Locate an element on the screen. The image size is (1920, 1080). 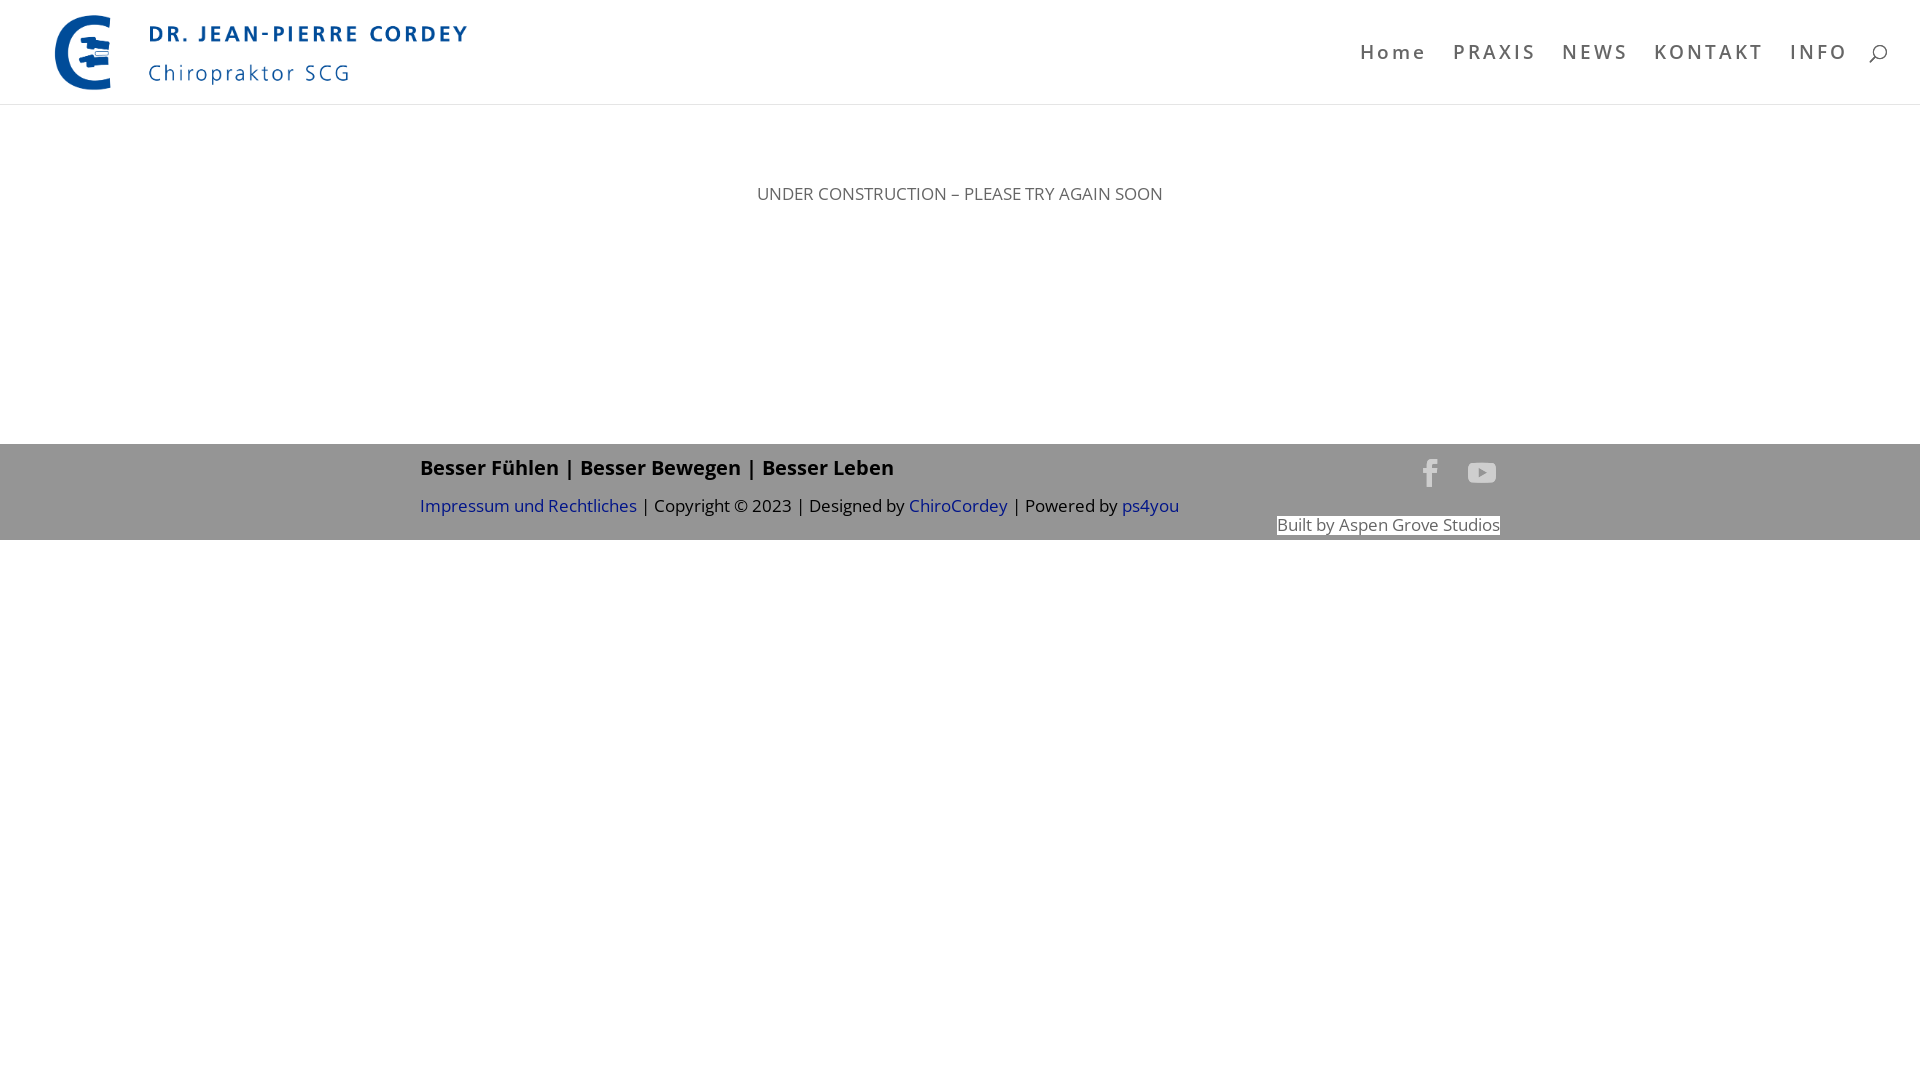
Impressum und Rechtliches is located at coordinates (528, 506).